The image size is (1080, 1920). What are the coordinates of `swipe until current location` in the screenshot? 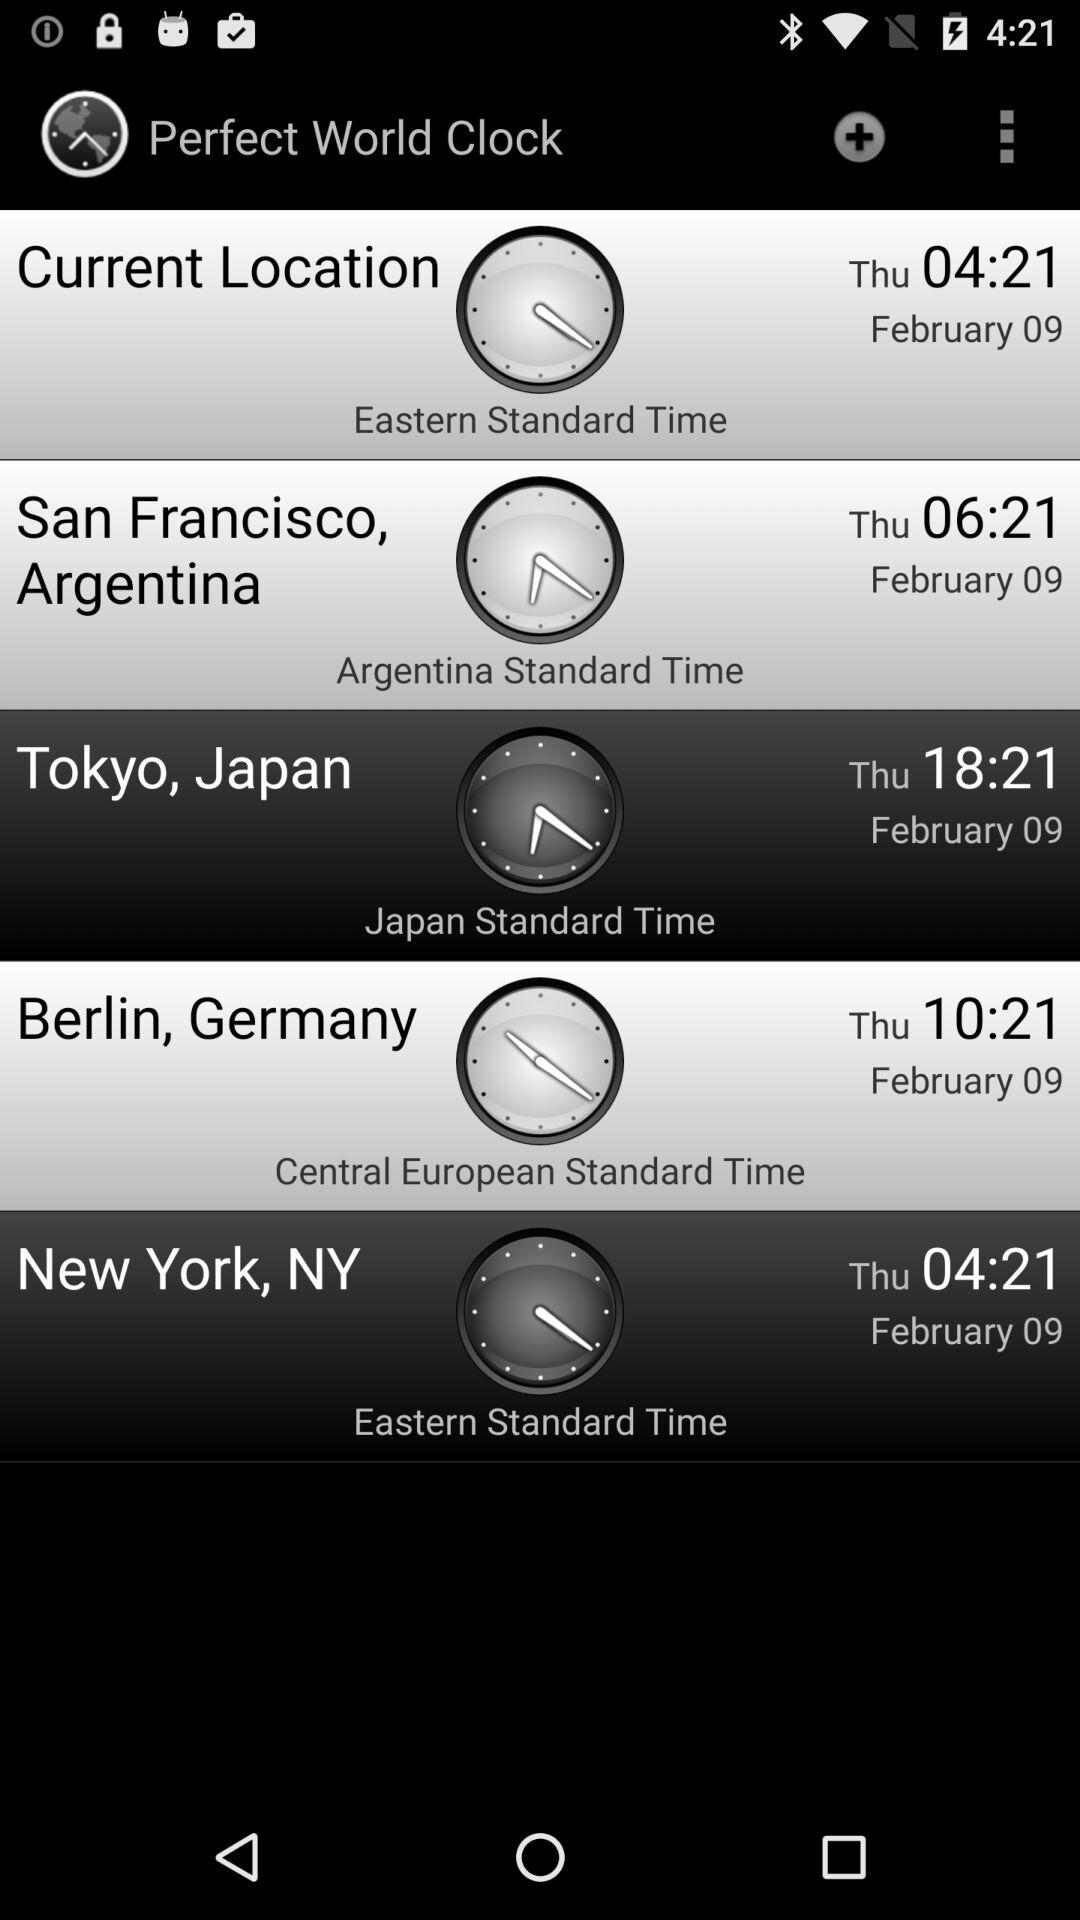 It's located at (236, 264).